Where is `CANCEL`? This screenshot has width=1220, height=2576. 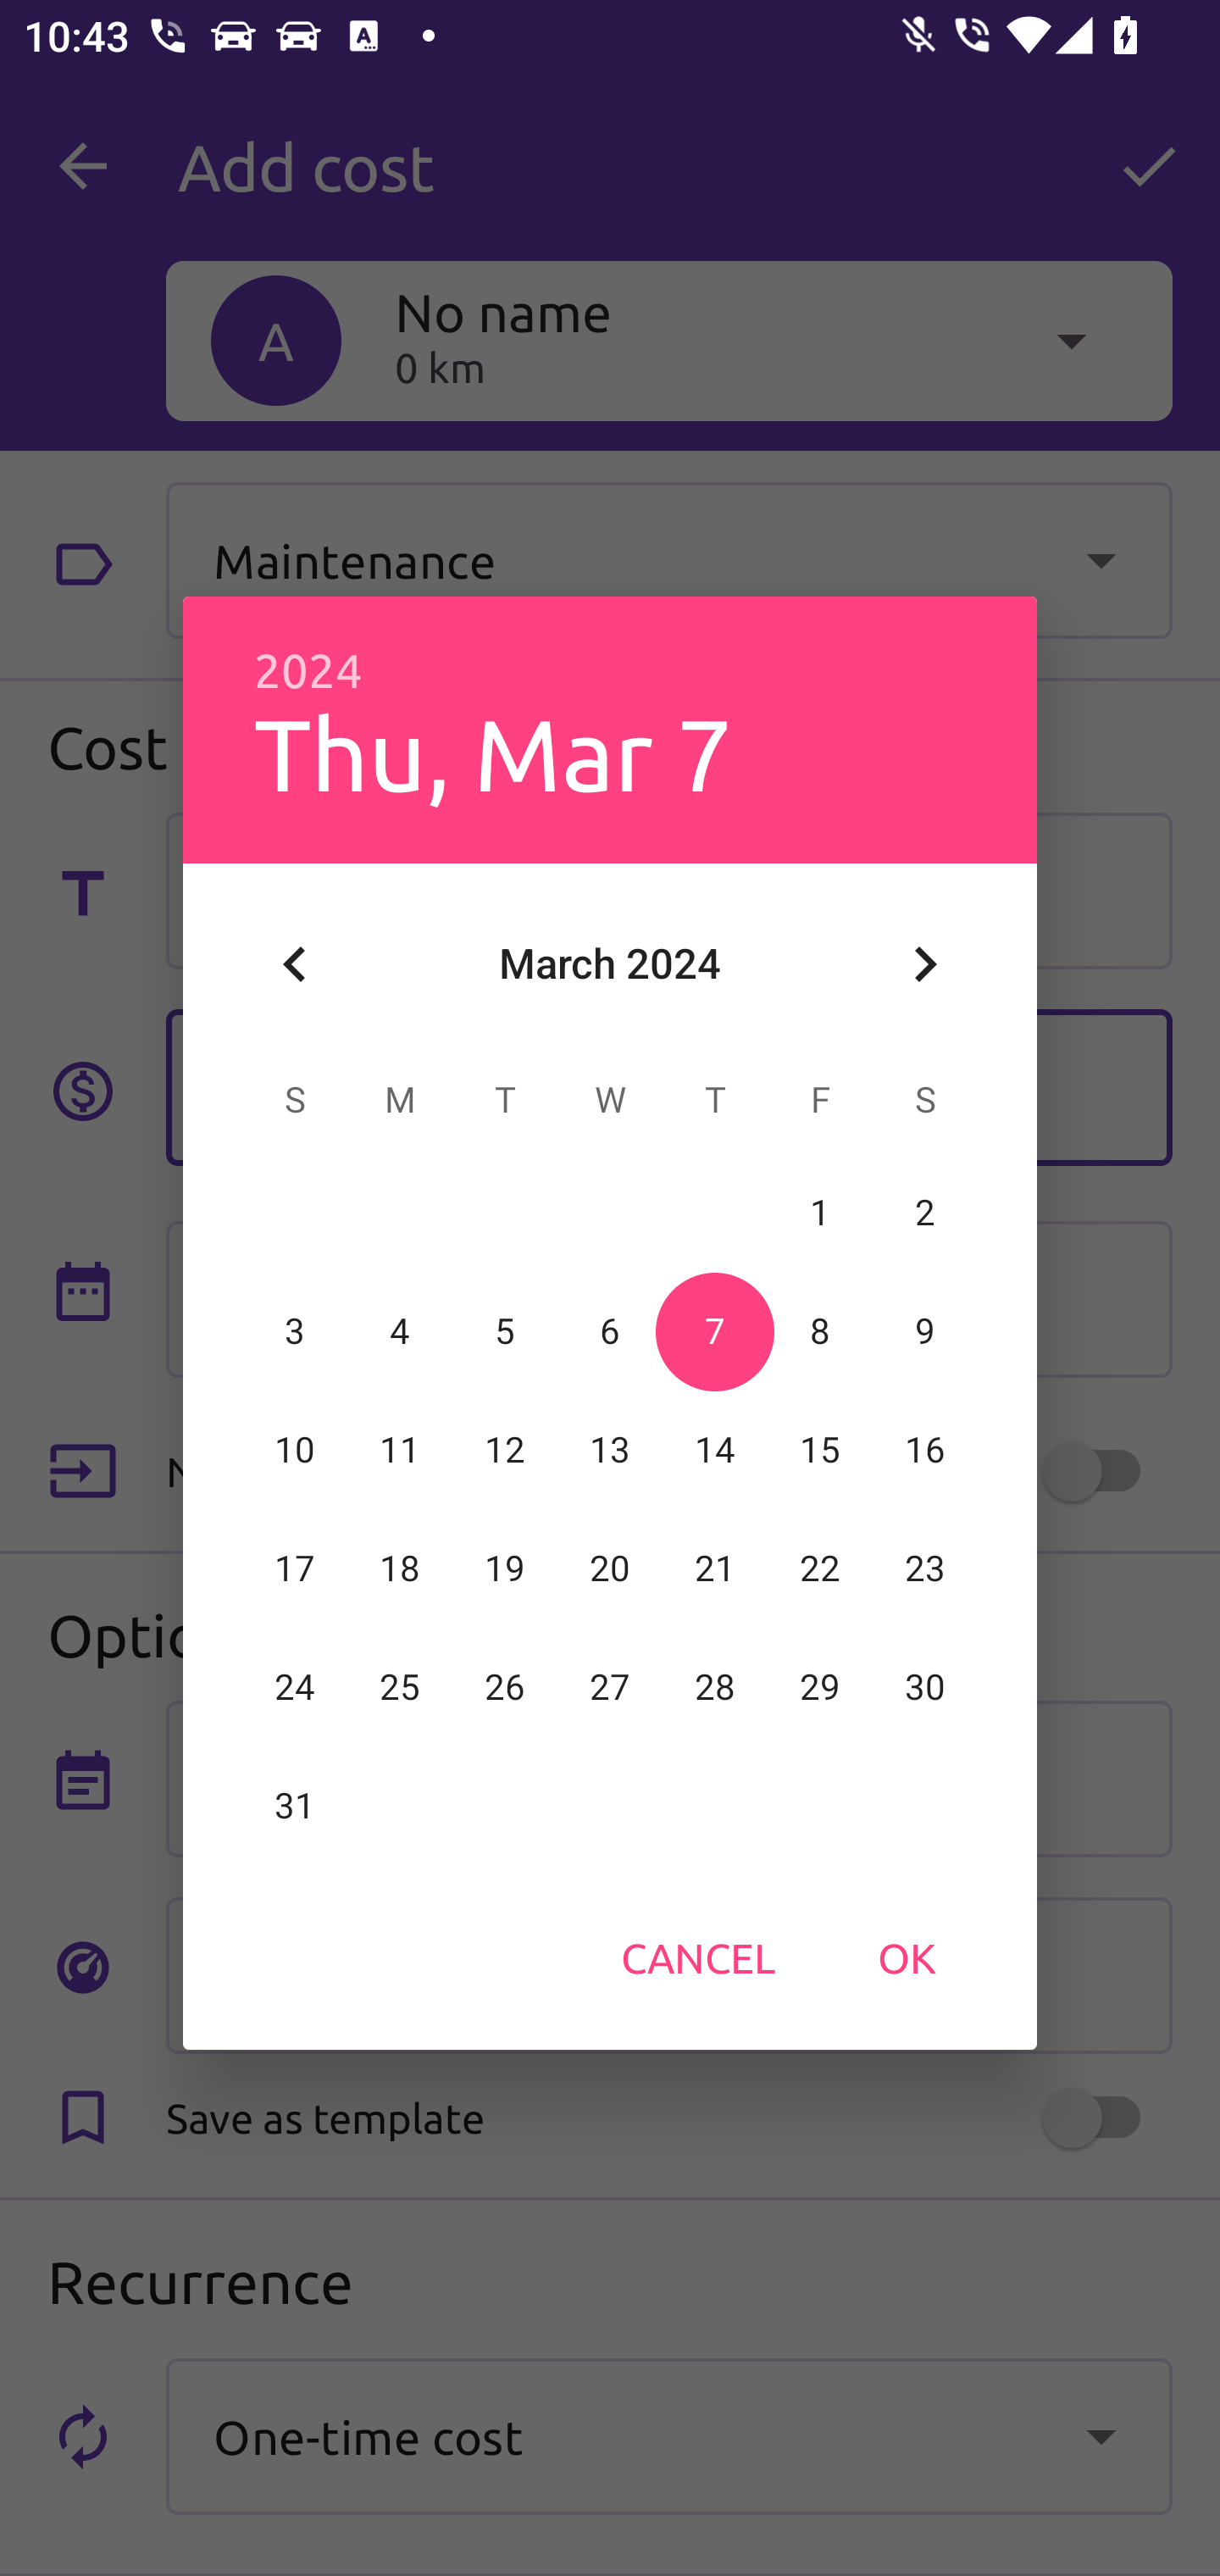 CANCEL is located at coordinates (698, 1957).